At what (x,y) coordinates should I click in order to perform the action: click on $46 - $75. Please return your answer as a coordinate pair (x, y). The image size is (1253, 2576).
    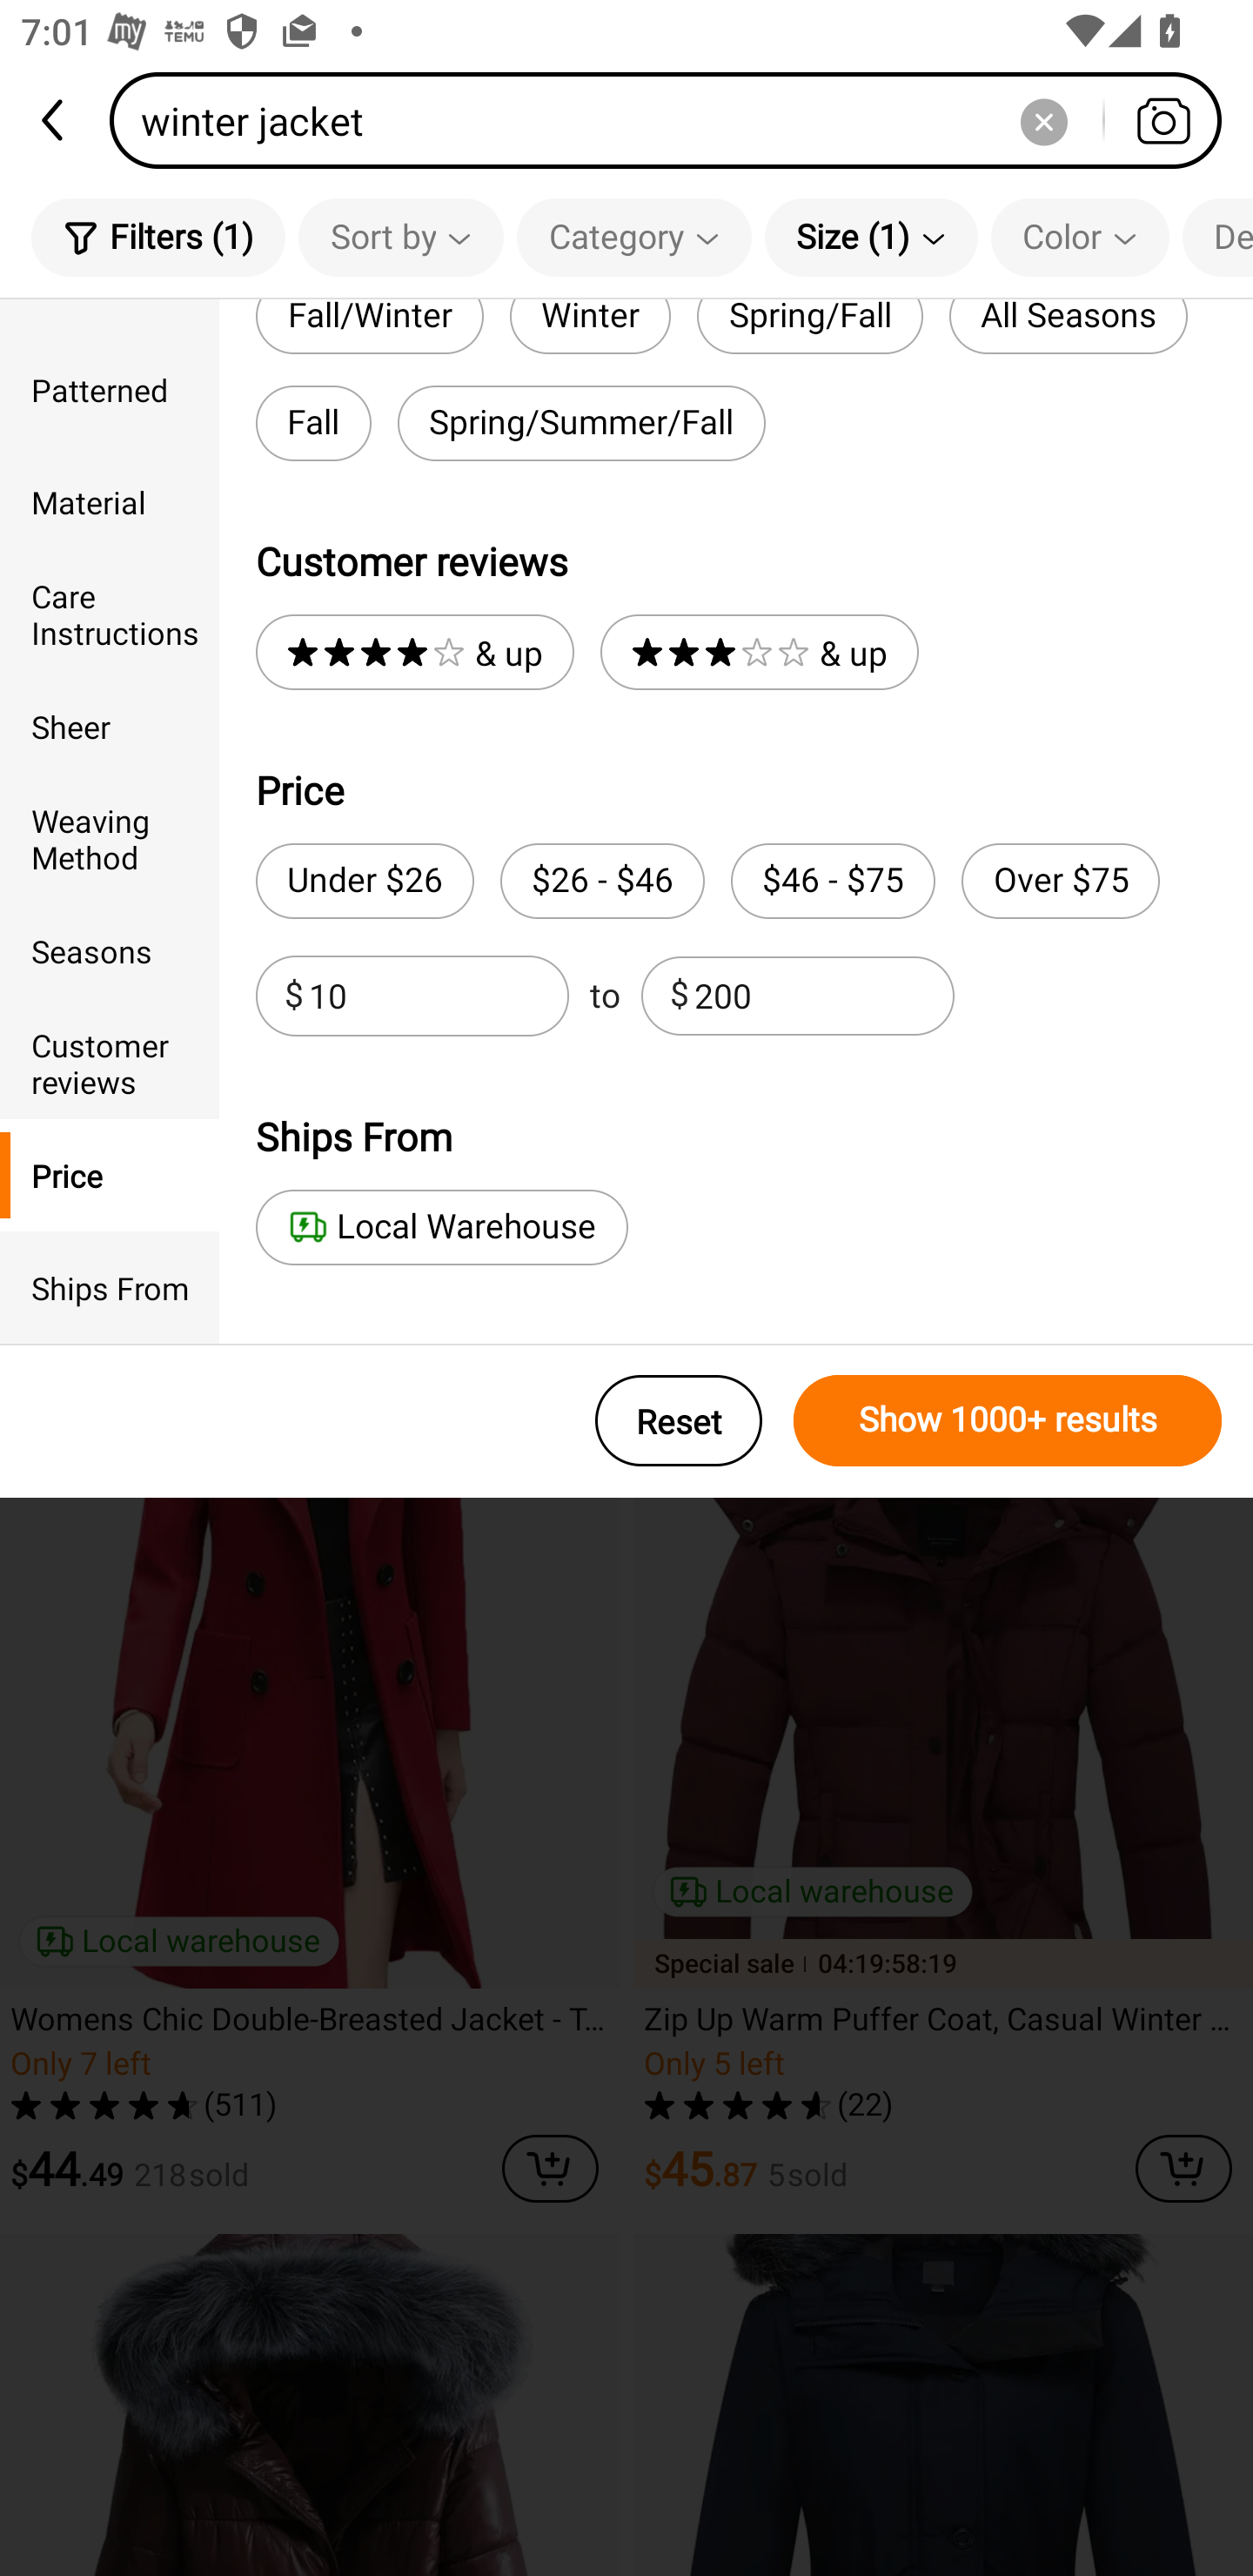
    Looking at the image, I should click on (833, 881).